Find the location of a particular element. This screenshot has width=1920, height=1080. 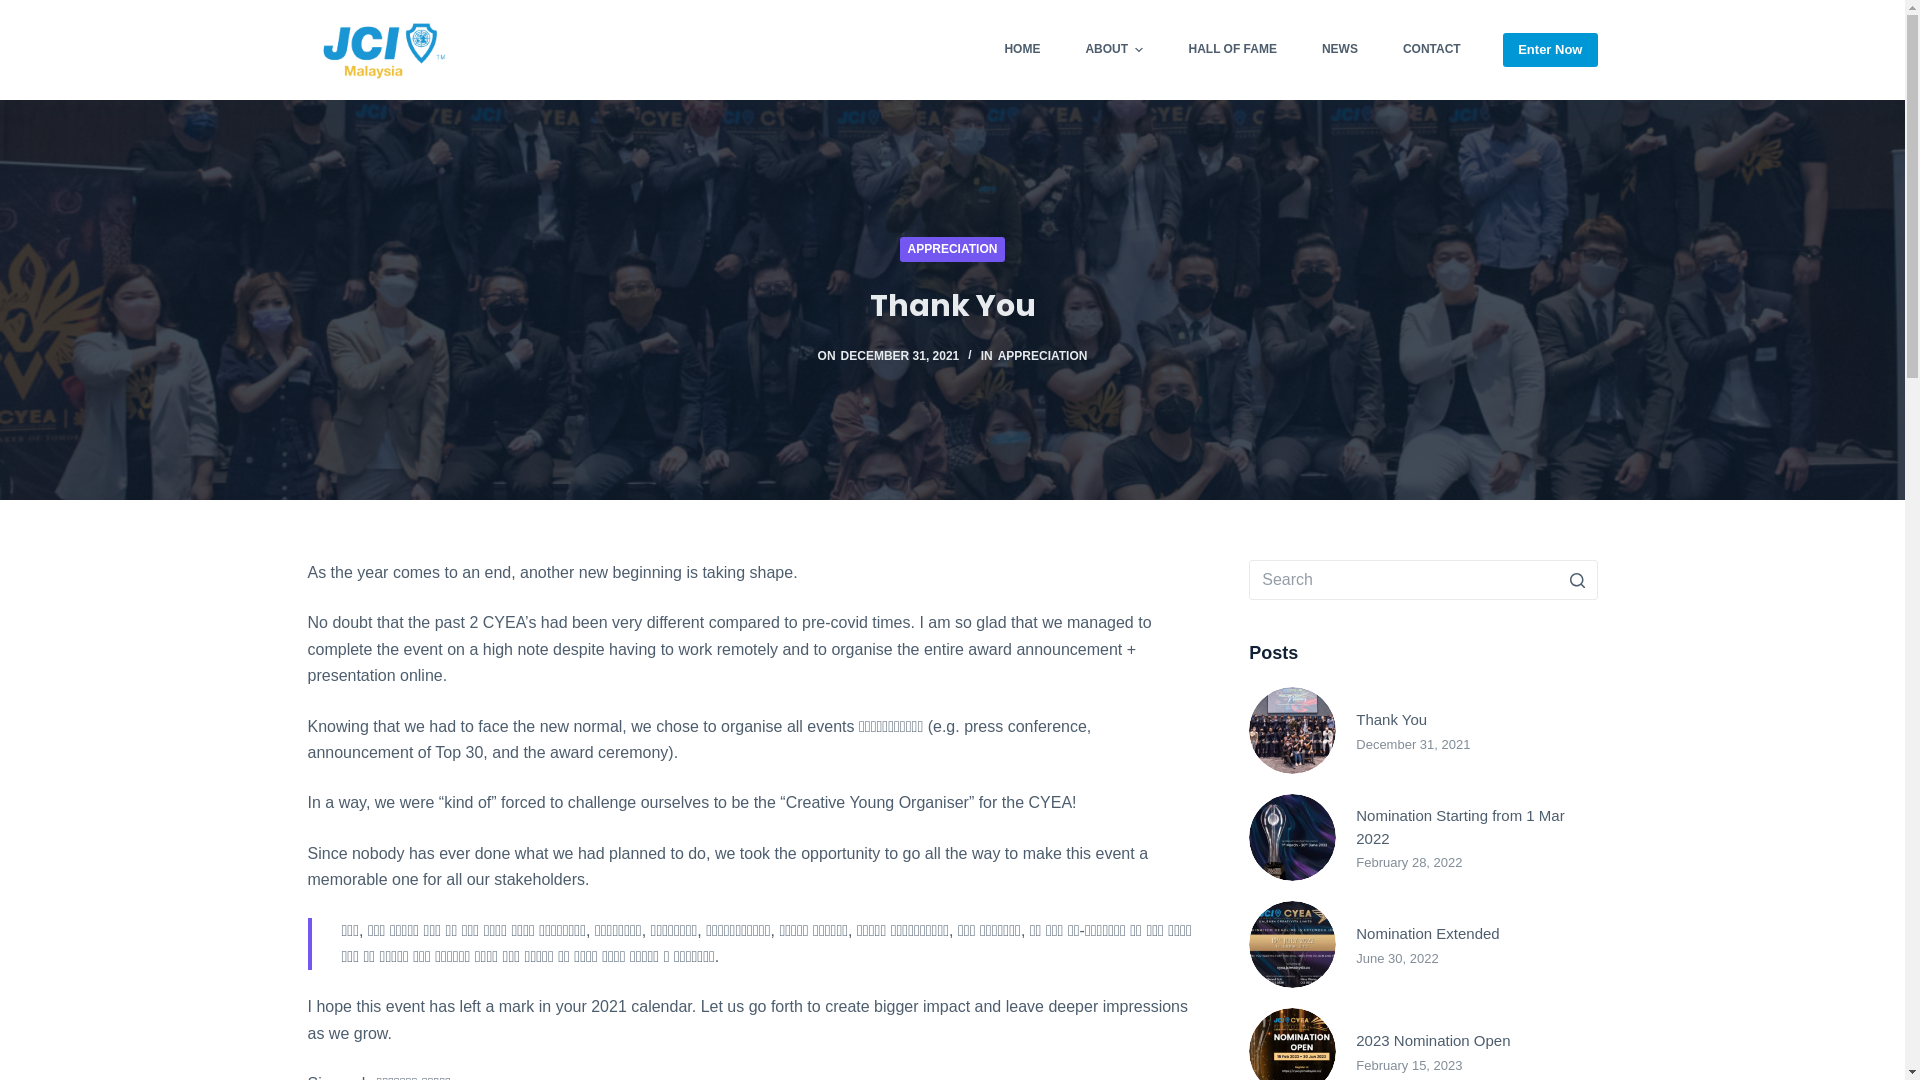

NEWS is located at coordinates (1340, 50).